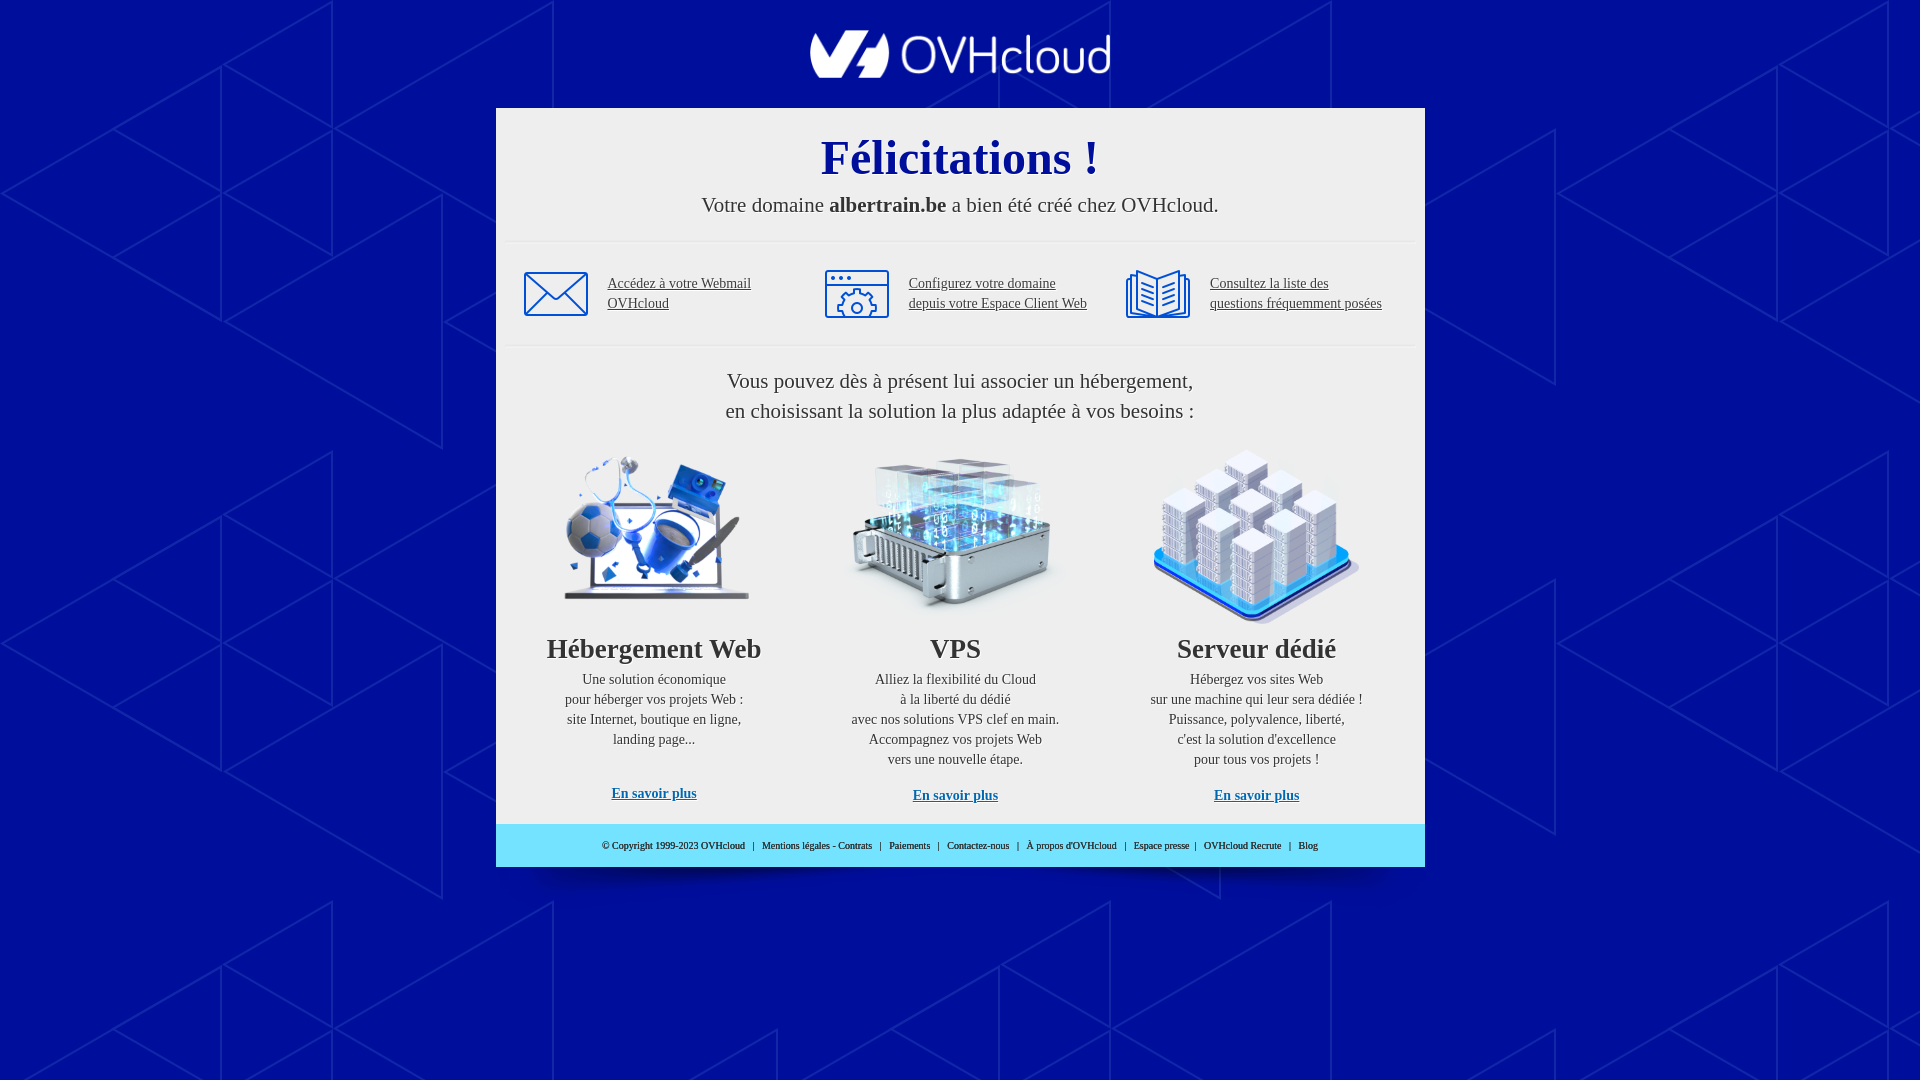 Image resolution: width=1920 pixels, height=1080 pixels. Describe the element at coordinates (978, 846) in the screenshot. I see `Contactez-nous` at that location.